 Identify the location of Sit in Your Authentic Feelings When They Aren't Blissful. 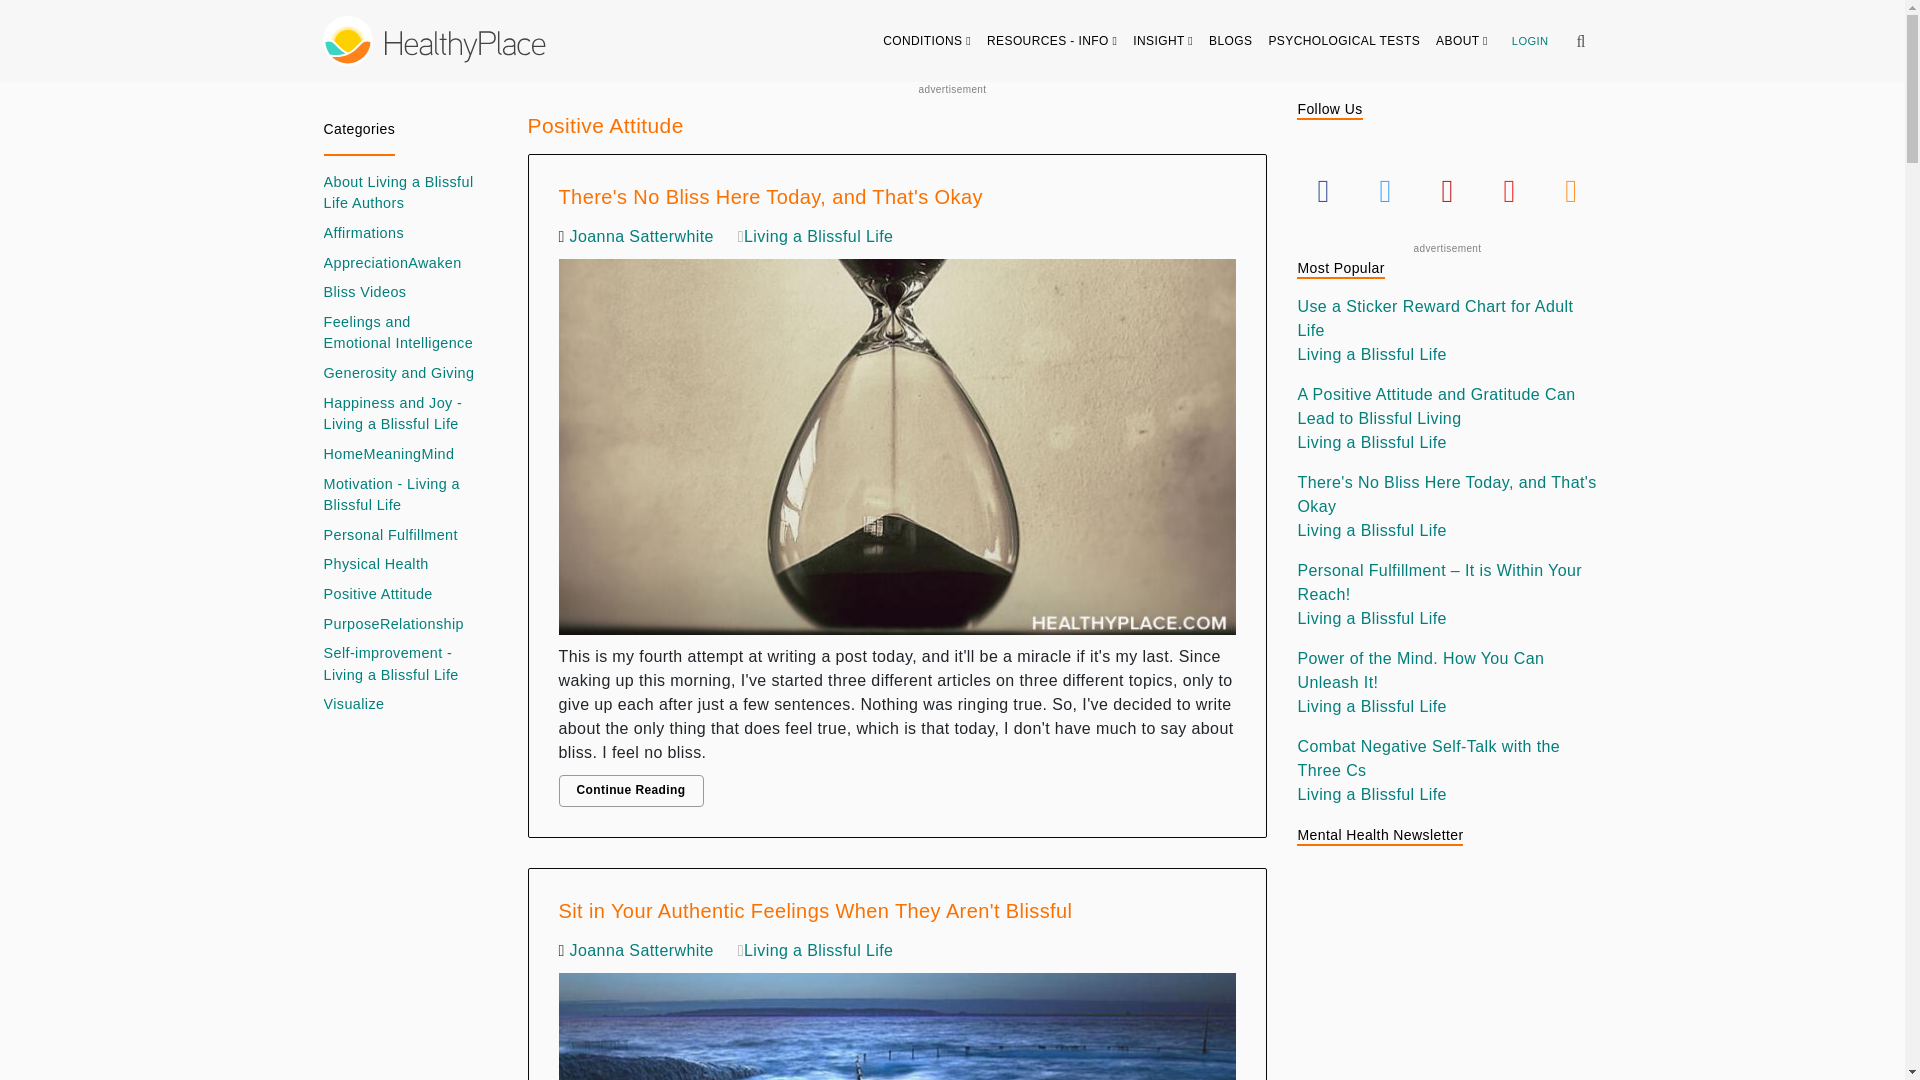
(897, 1022).